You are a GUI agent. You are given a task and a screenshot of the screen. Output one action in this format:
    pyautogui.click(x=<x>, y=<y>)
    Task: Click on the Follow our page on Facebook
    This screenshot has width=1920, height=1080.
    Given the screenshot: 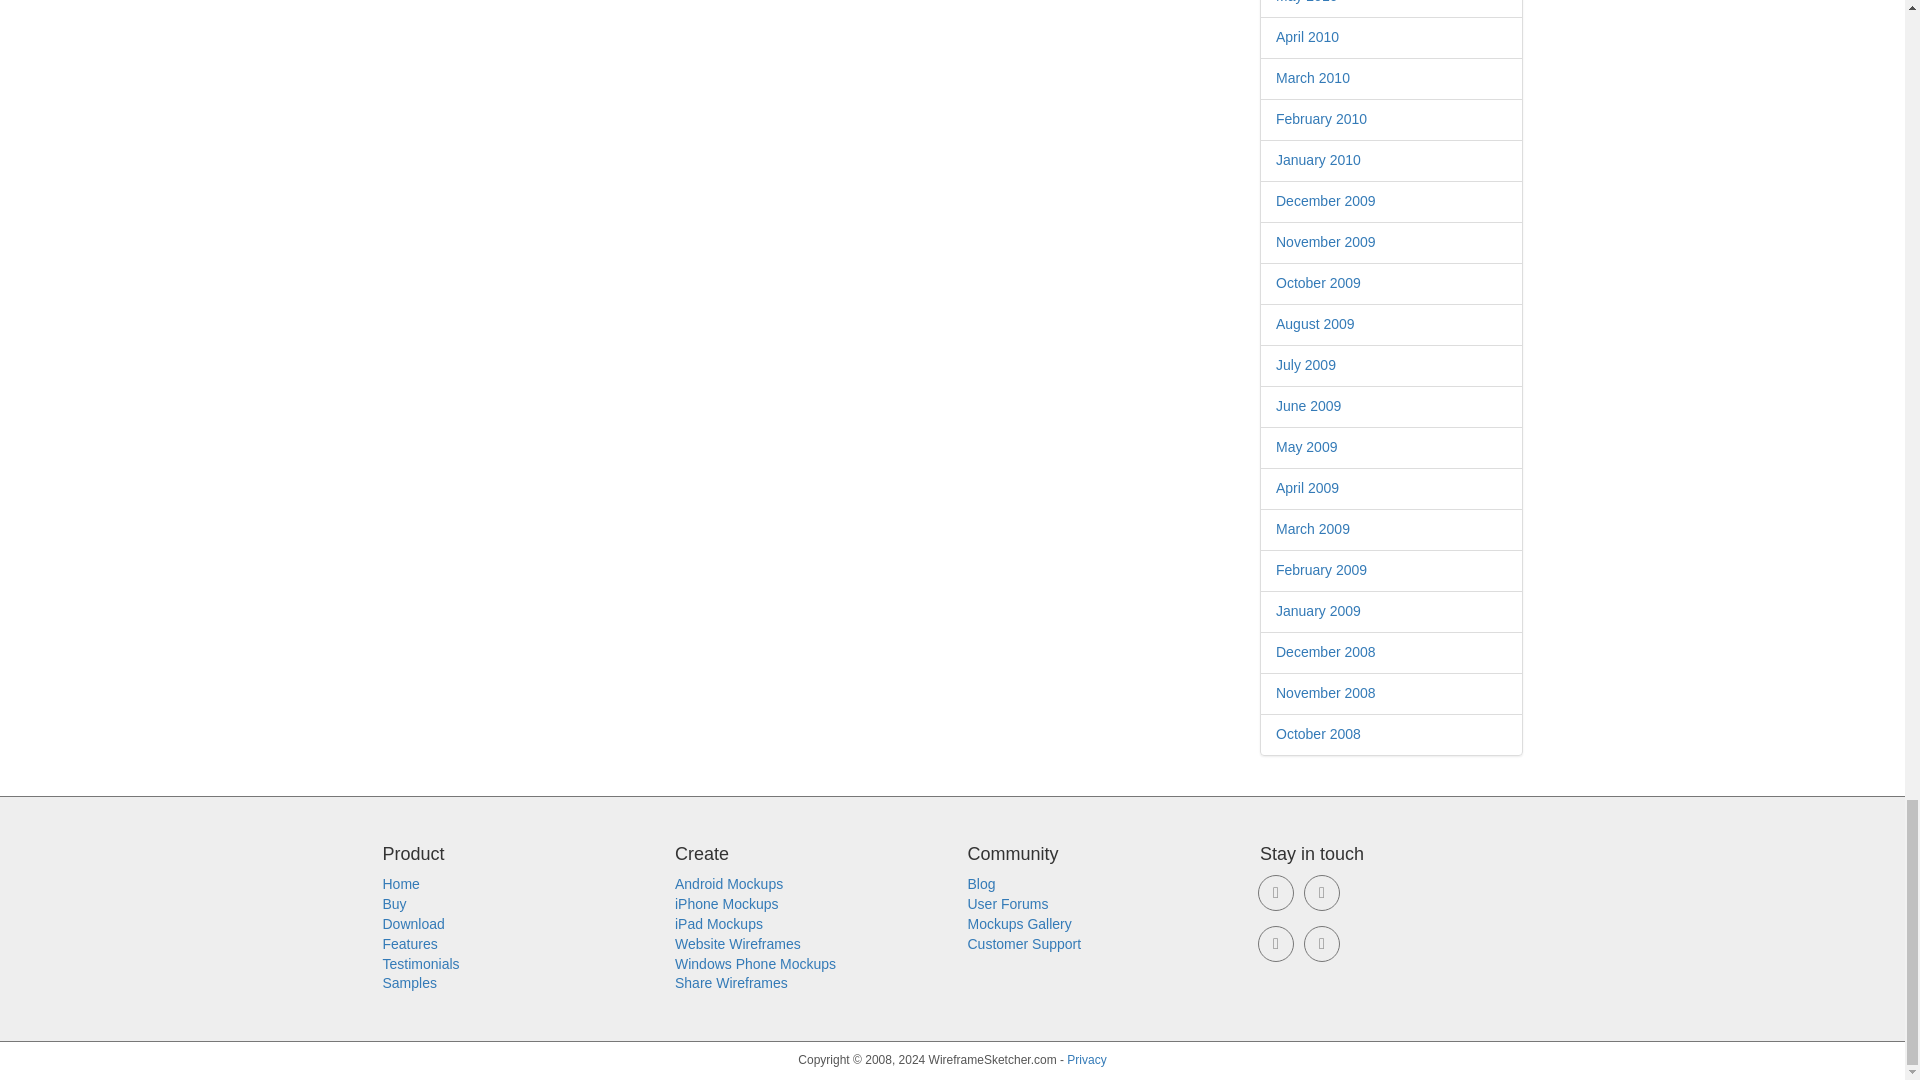 What is the action you would take?
    pyautogui.click(x=1322, y=892)
    